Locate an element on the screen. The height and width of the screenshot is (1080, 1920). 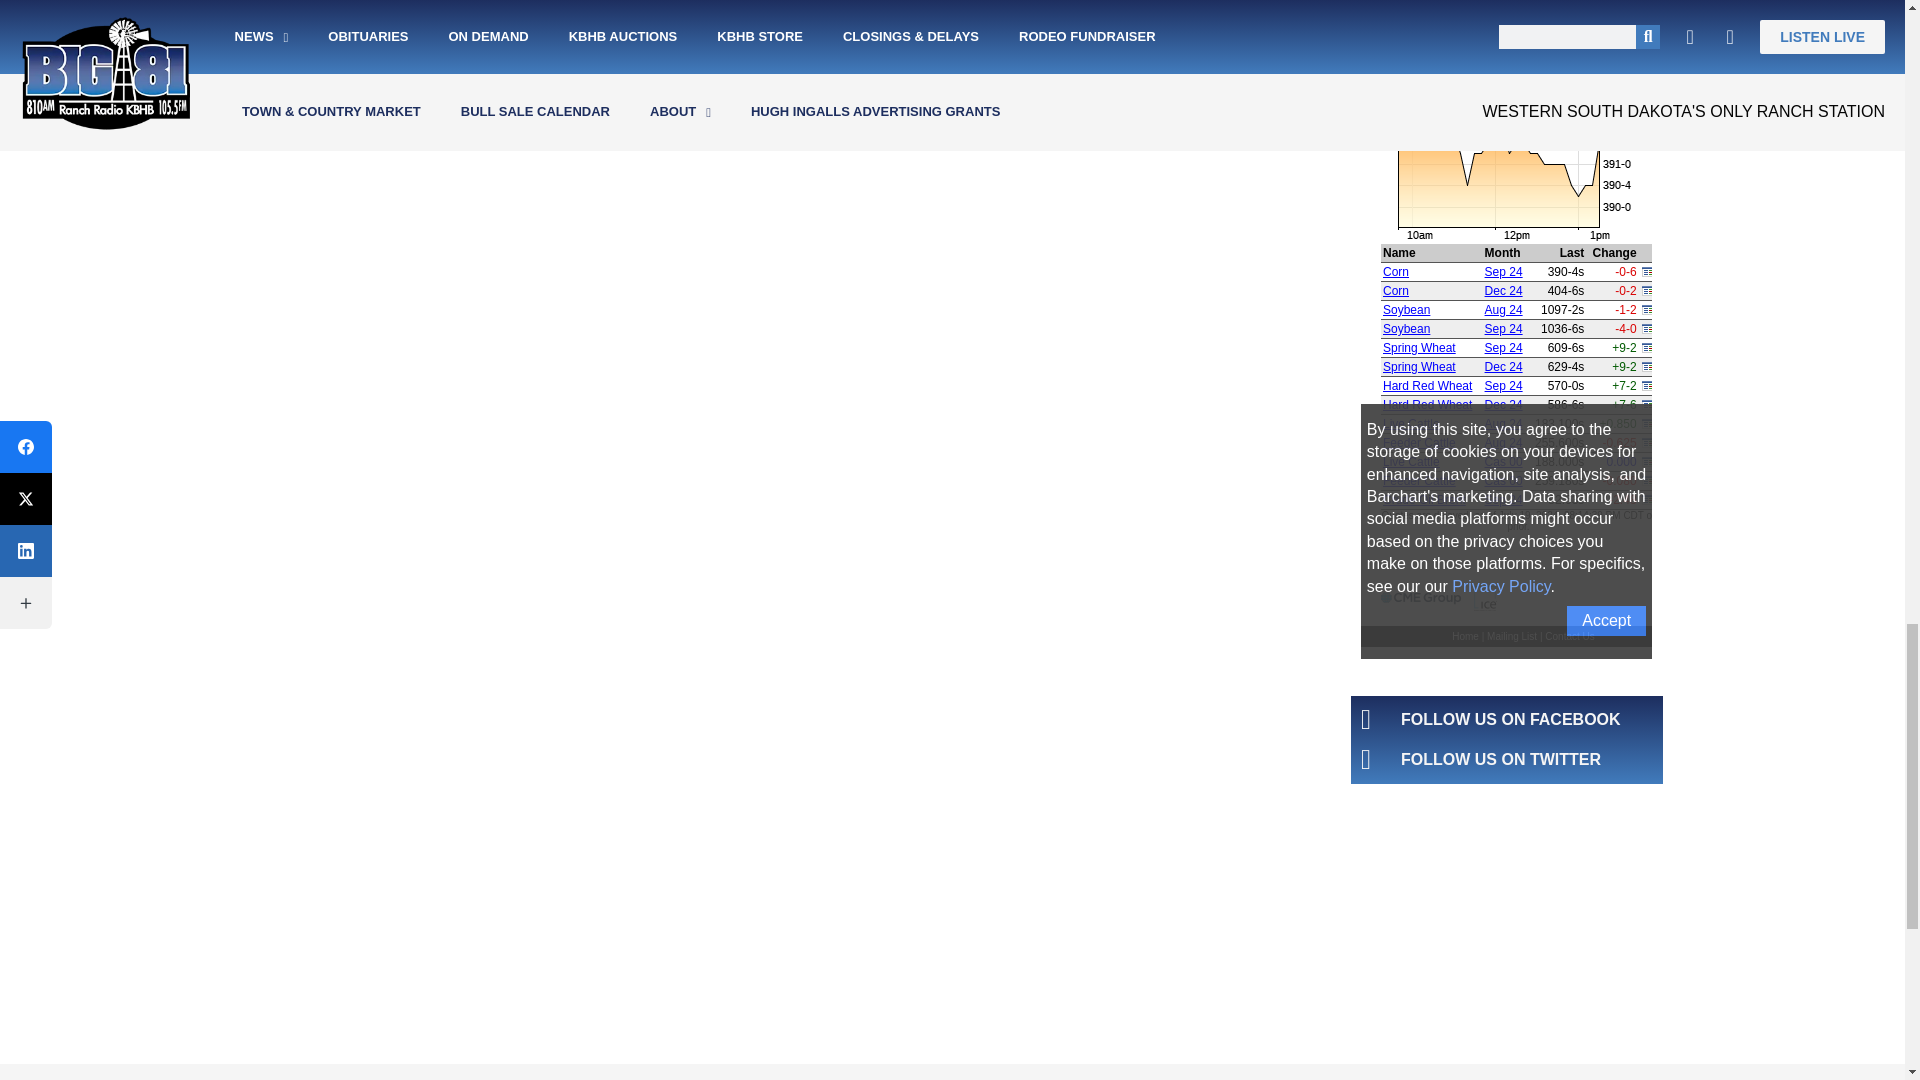
3rd party ad content is located at coordinates (1506, 942).